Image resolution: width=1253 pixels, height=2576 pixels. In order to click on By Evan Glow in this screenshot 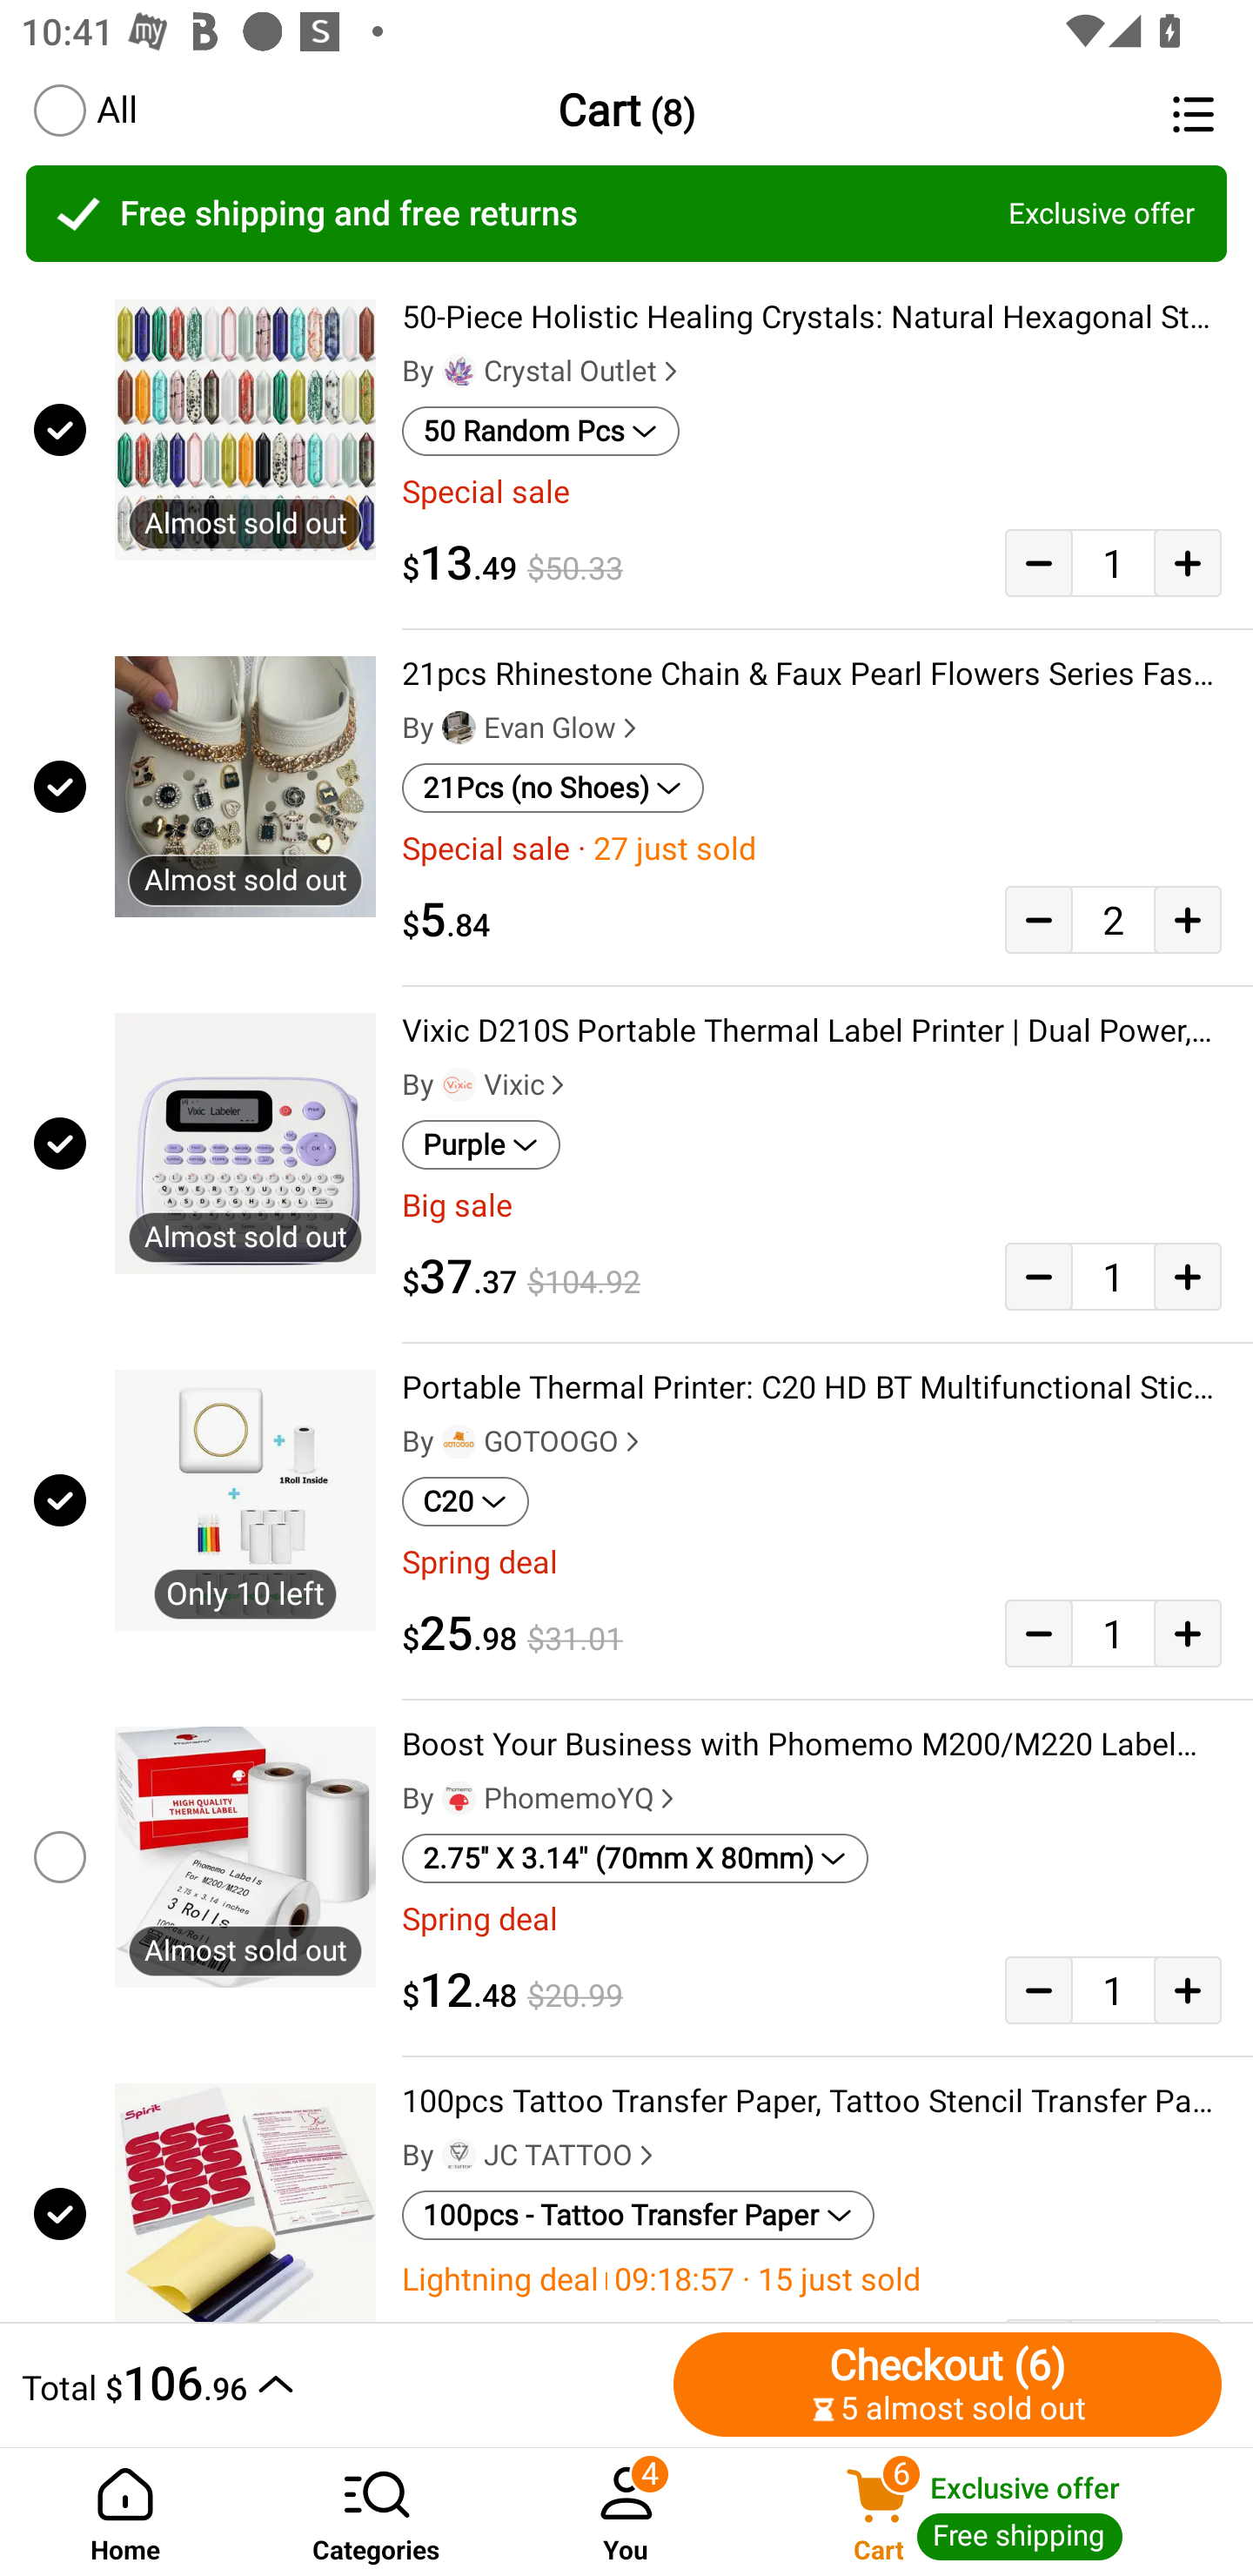, I will do `click(522, 728)`.